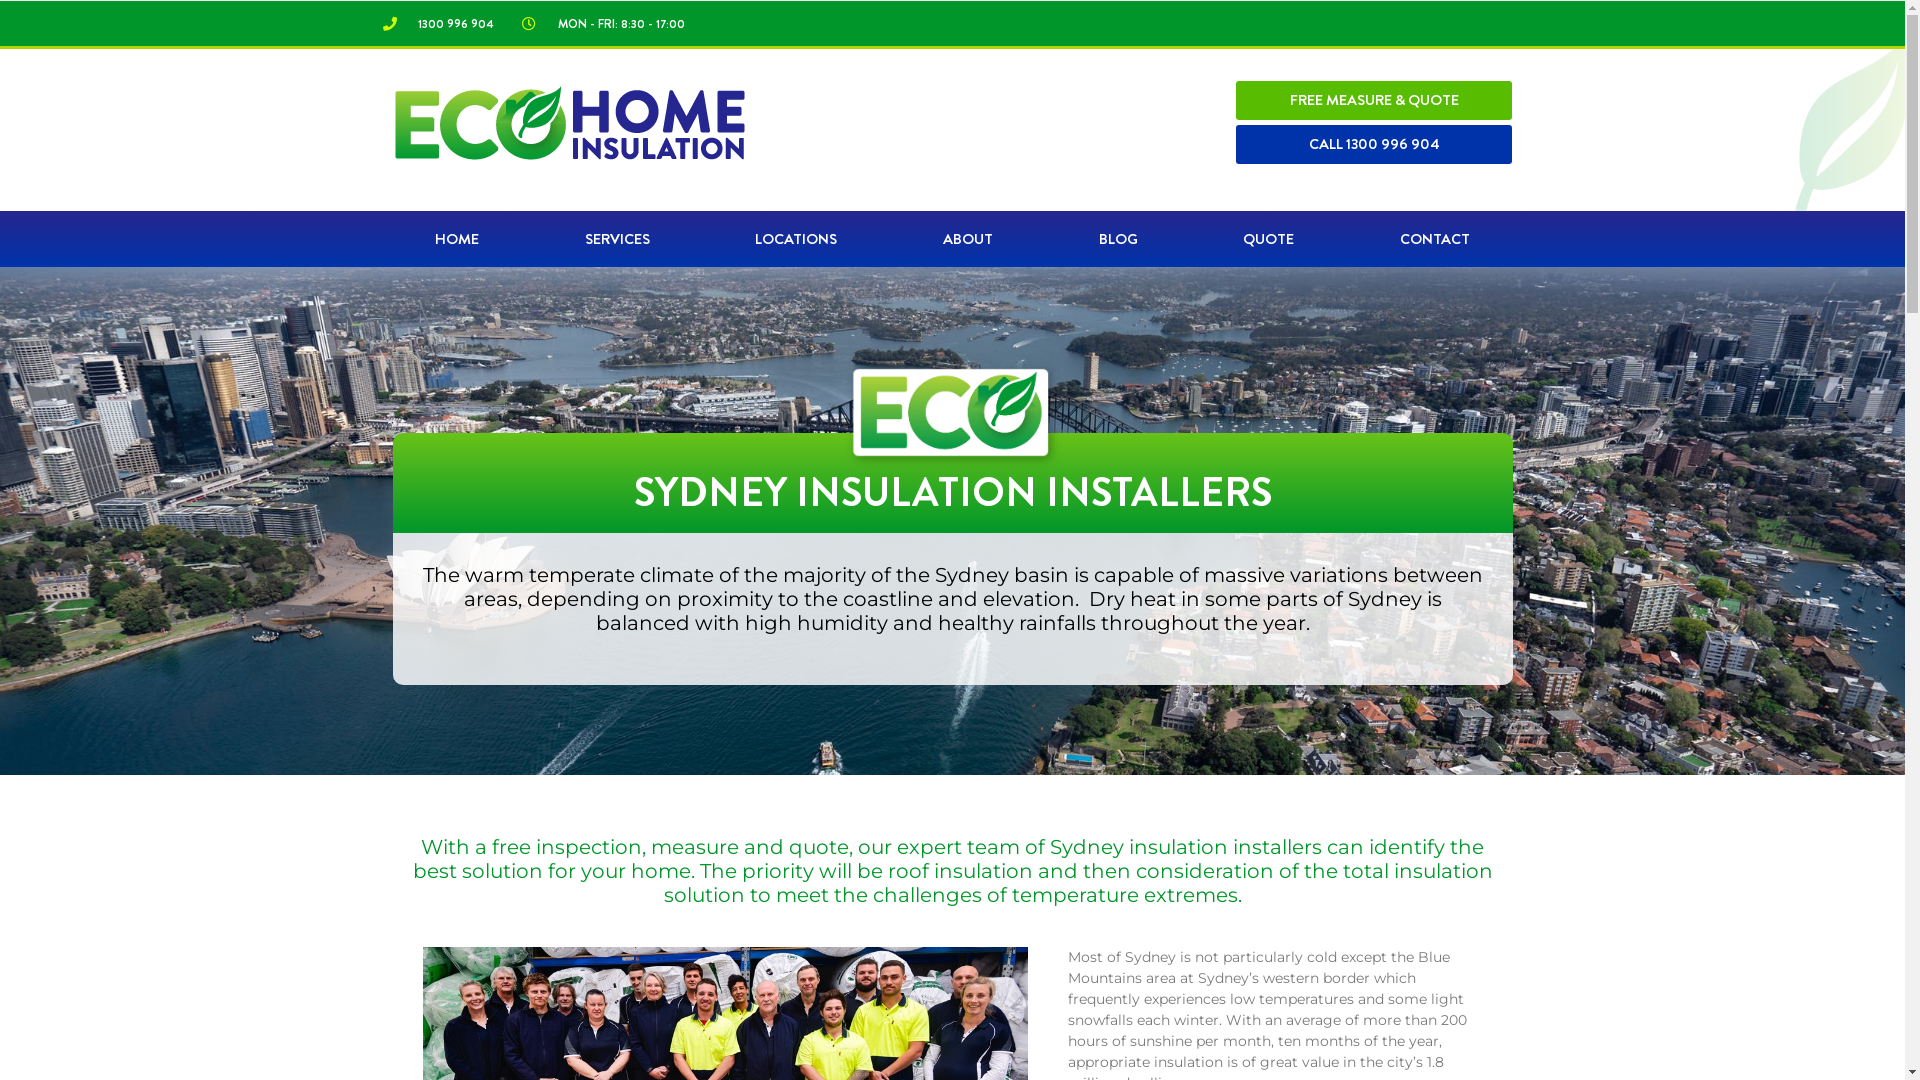 The width and height of the screenshot is (1920, 1080). Describe the element at coordinates (797, 239) in the screenshot. I see `LOCATIONS` at that location.